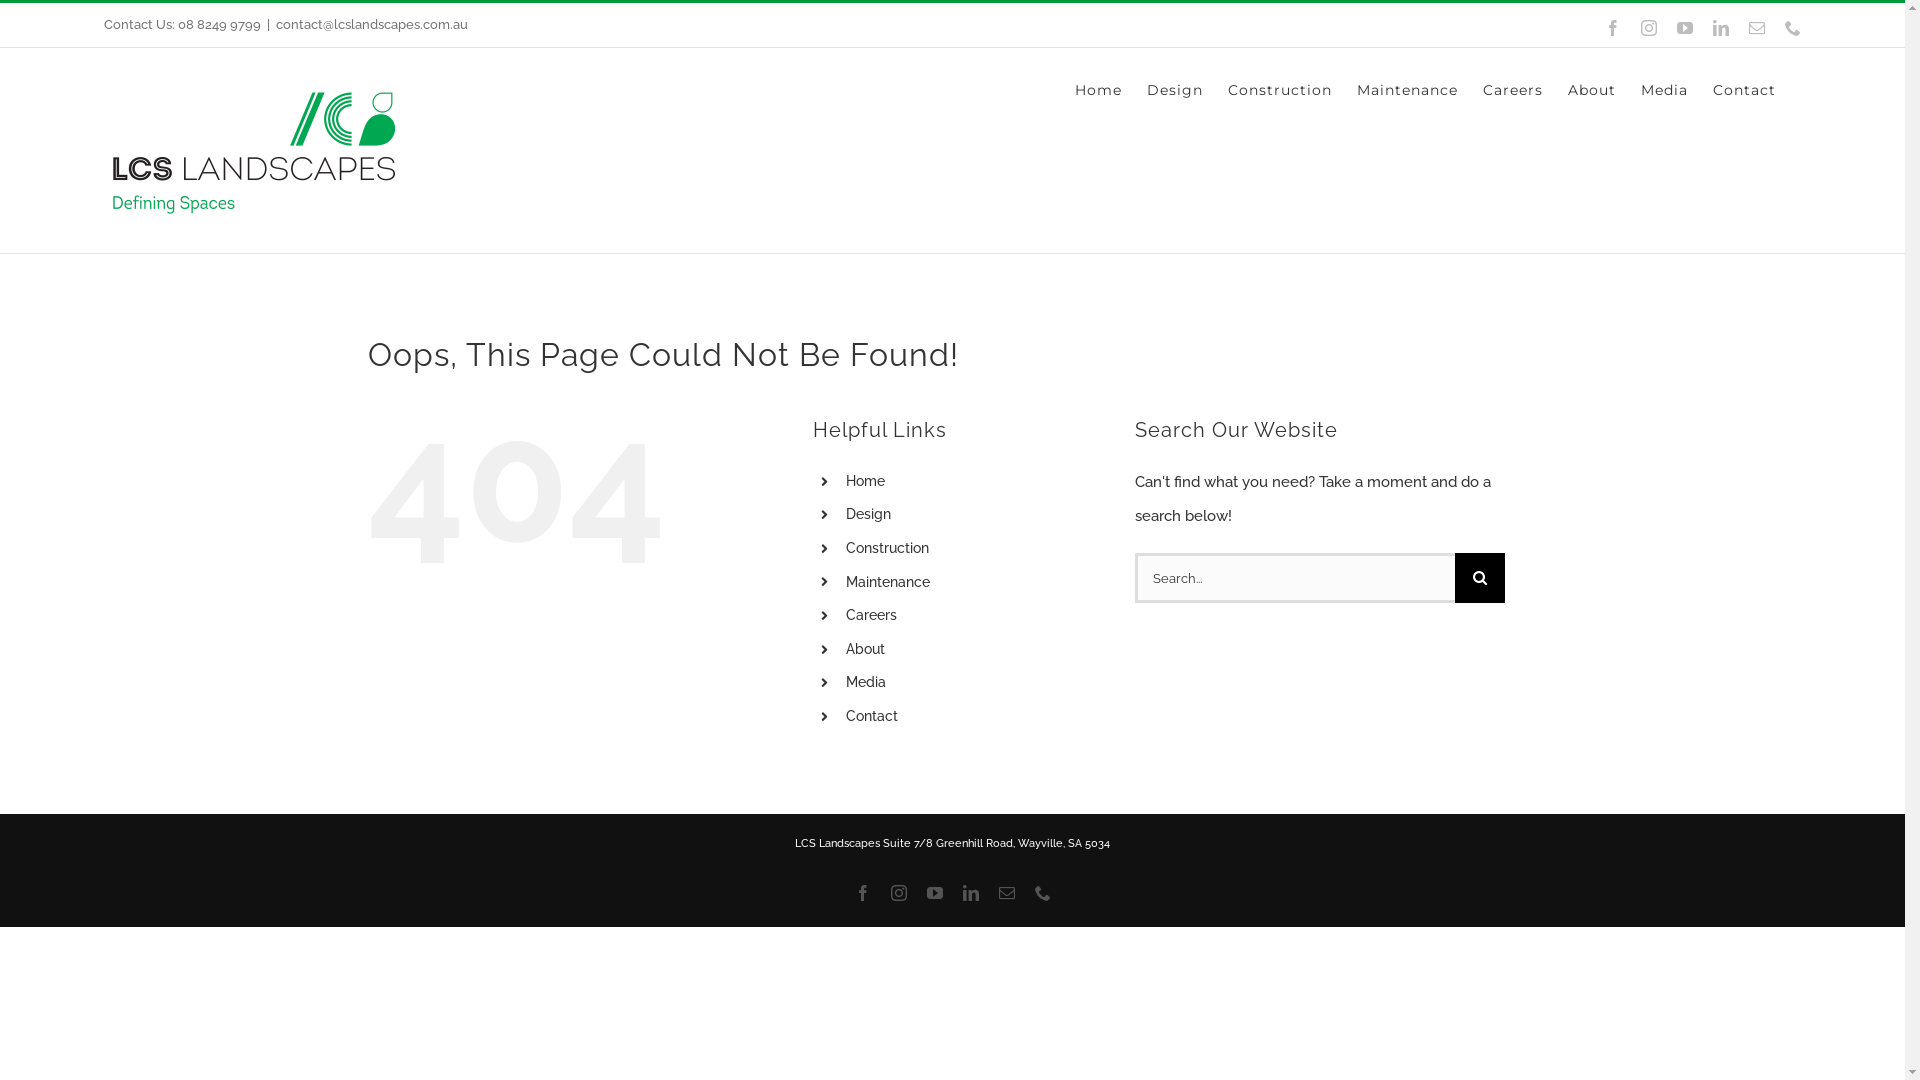  I want to click on Contact, so click(872, 716).